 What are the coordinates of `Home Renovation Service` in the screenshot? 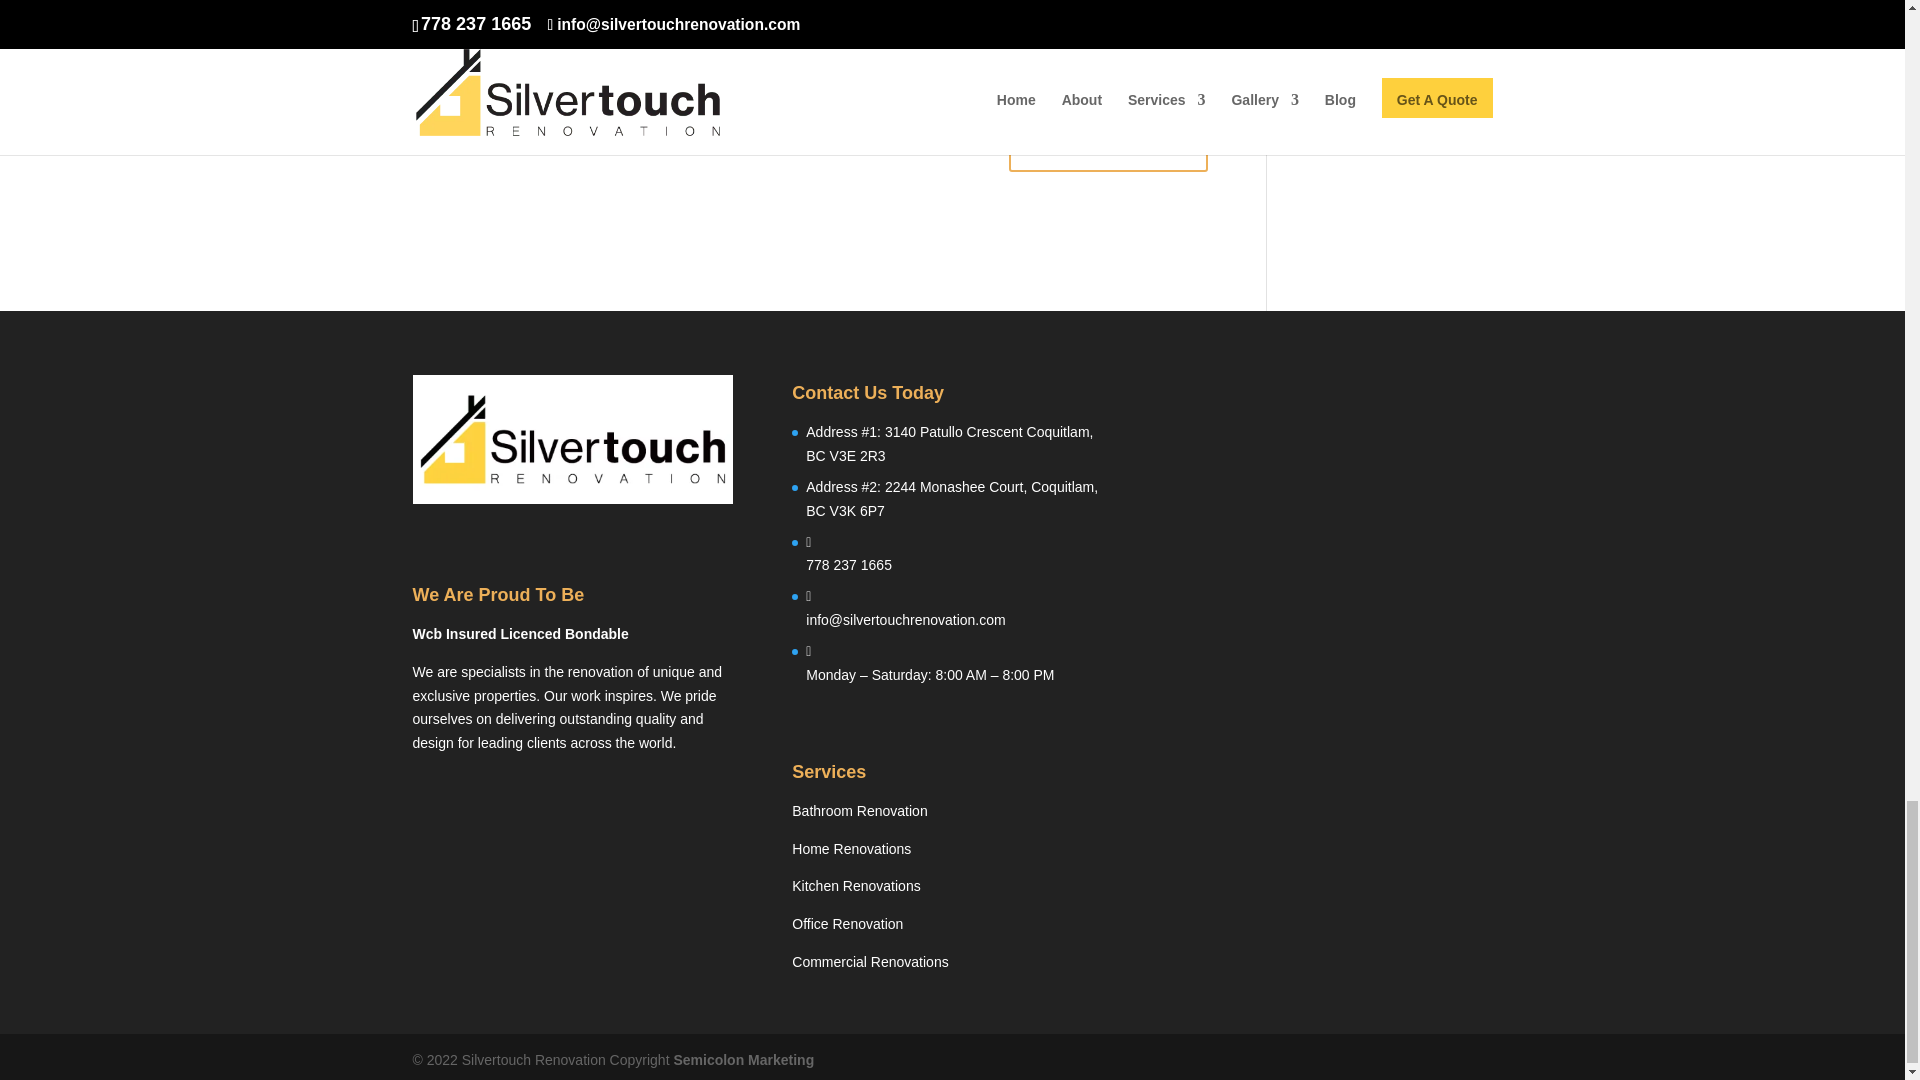 It's located at (850, 849).